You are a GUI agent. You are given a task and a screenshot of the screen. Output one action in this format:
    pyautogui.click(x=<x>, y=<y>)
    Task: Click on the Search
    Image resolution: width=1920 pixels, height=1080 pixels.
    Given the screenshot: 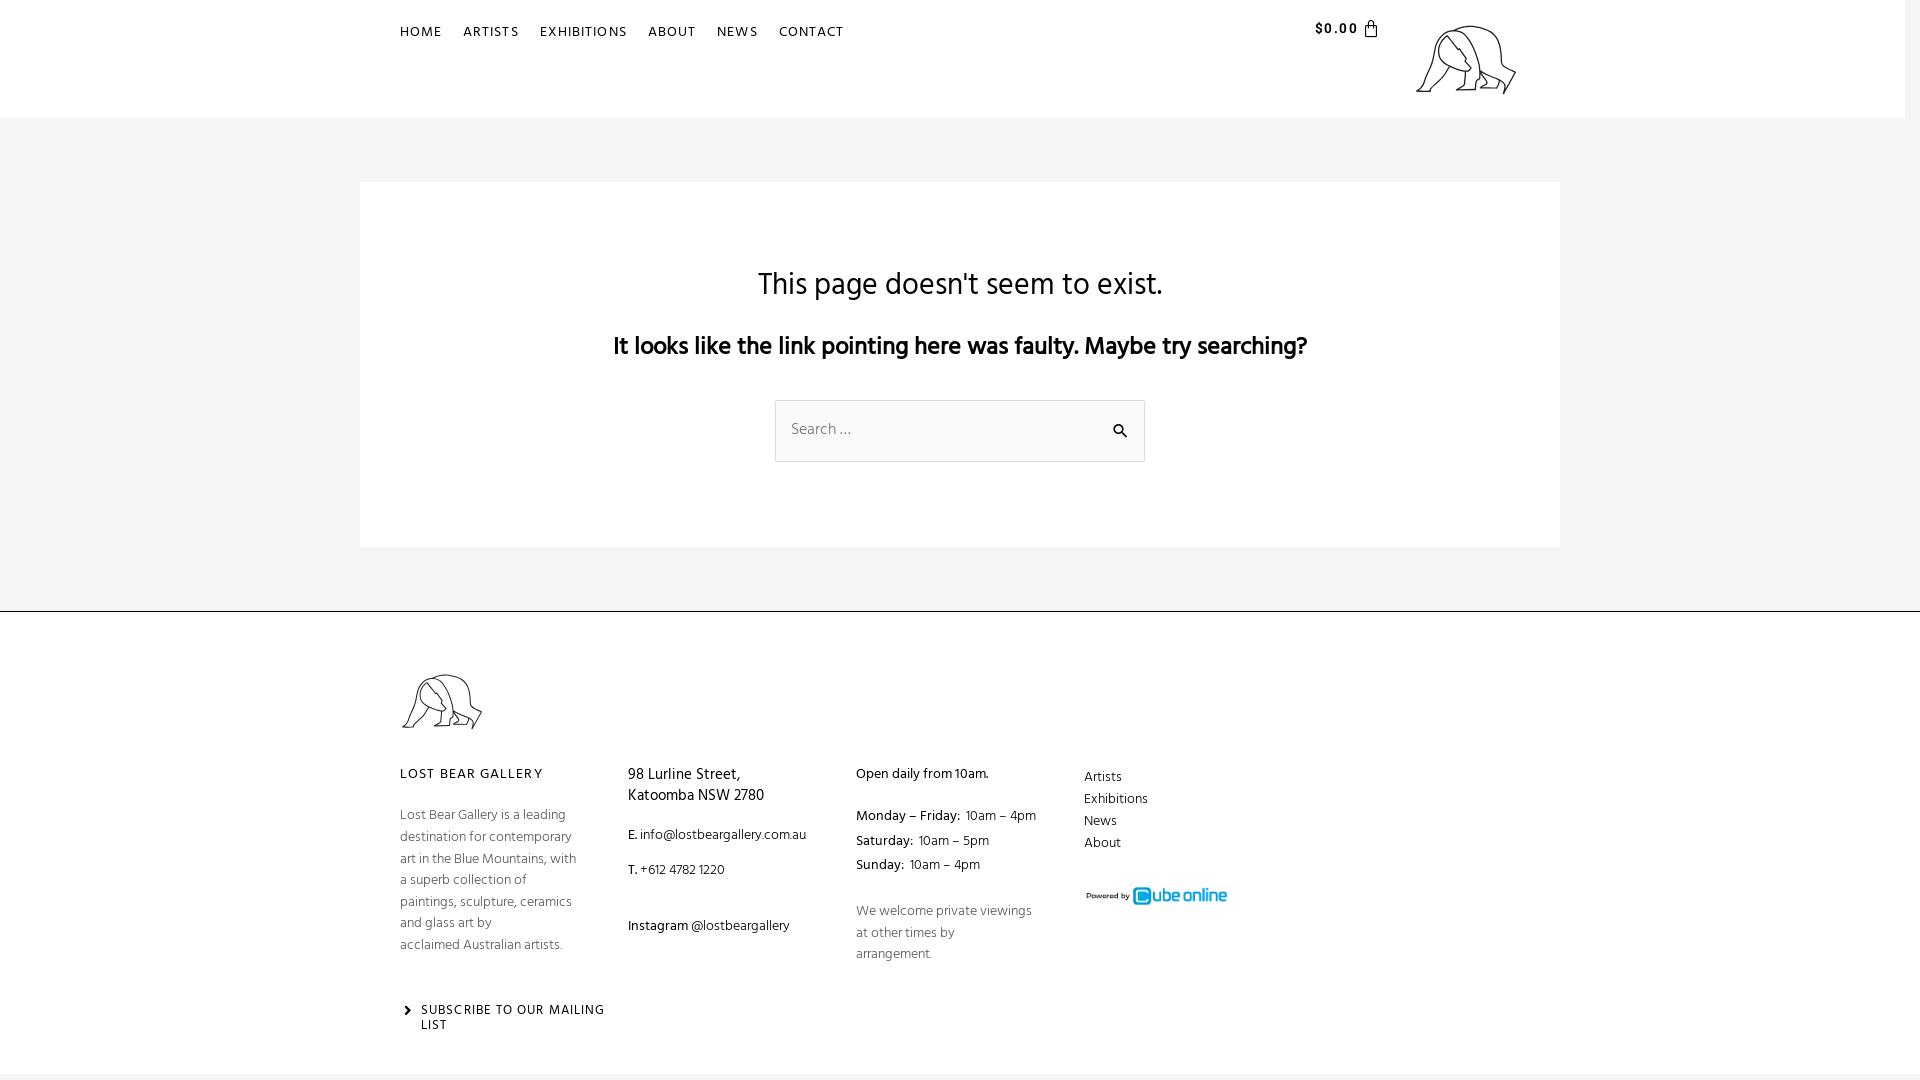 What is the action you would take?
    pyautogui.click(x=1122, y=420)
    